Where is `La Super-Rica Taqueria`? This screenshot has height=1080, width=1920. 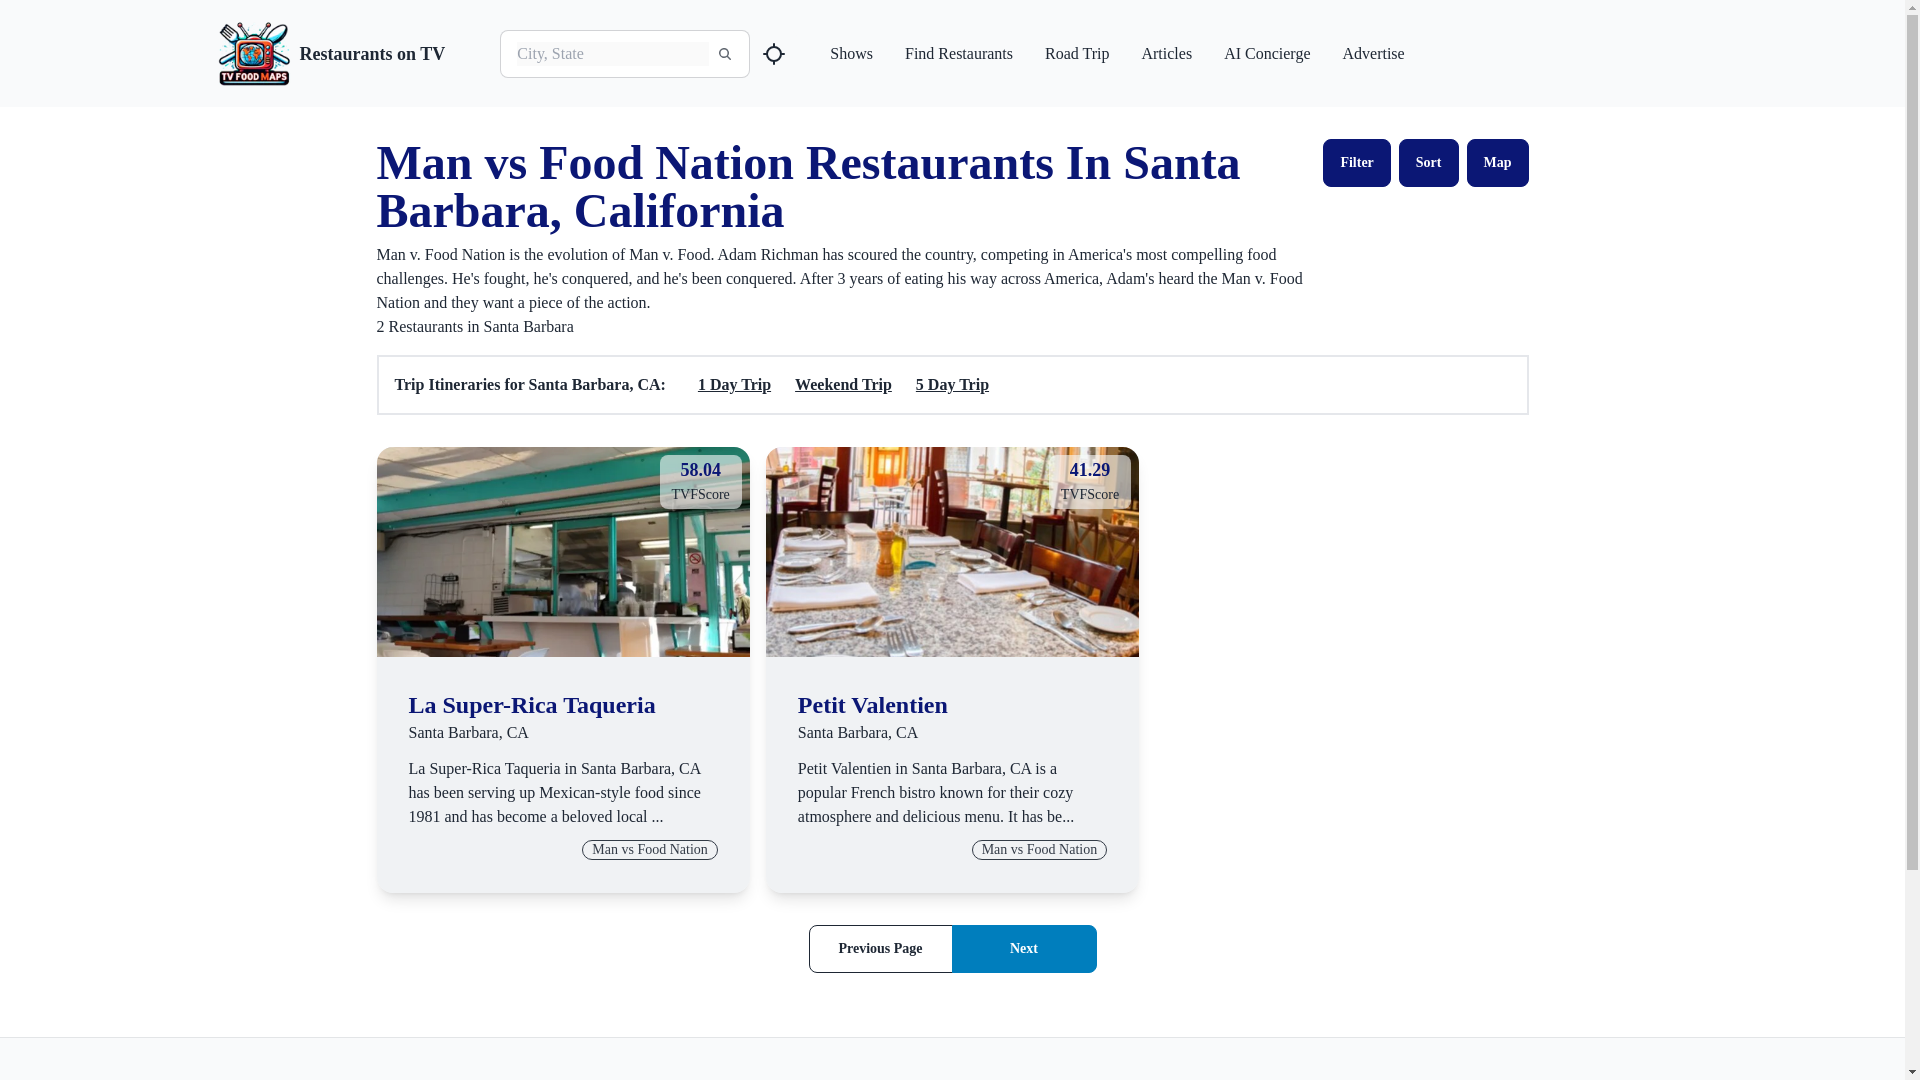
La Super-Rica Taqueria is located at coordinates (530, 705).